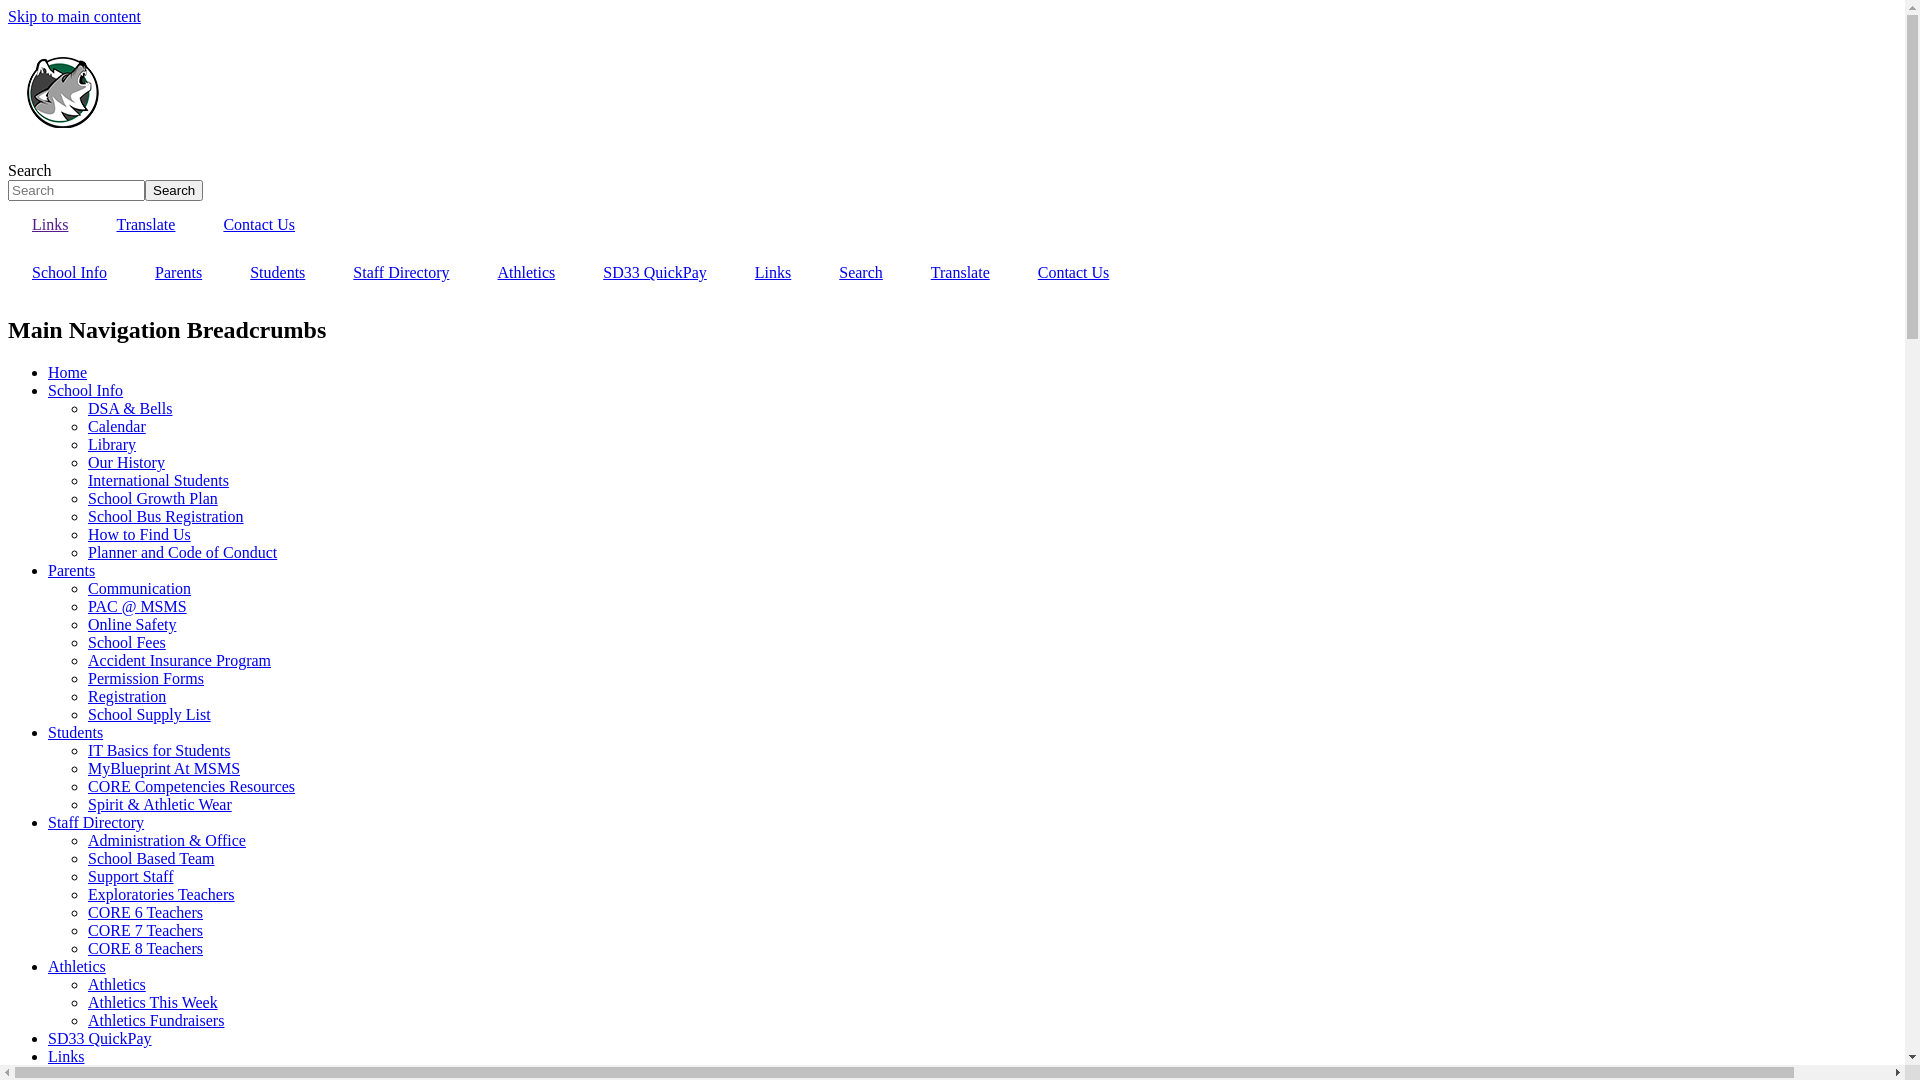 The width and height of the screenshot is (1920, 1080). Describe the element at coordinates (127, 696) in the screenshot. I see `Registration` at that location.